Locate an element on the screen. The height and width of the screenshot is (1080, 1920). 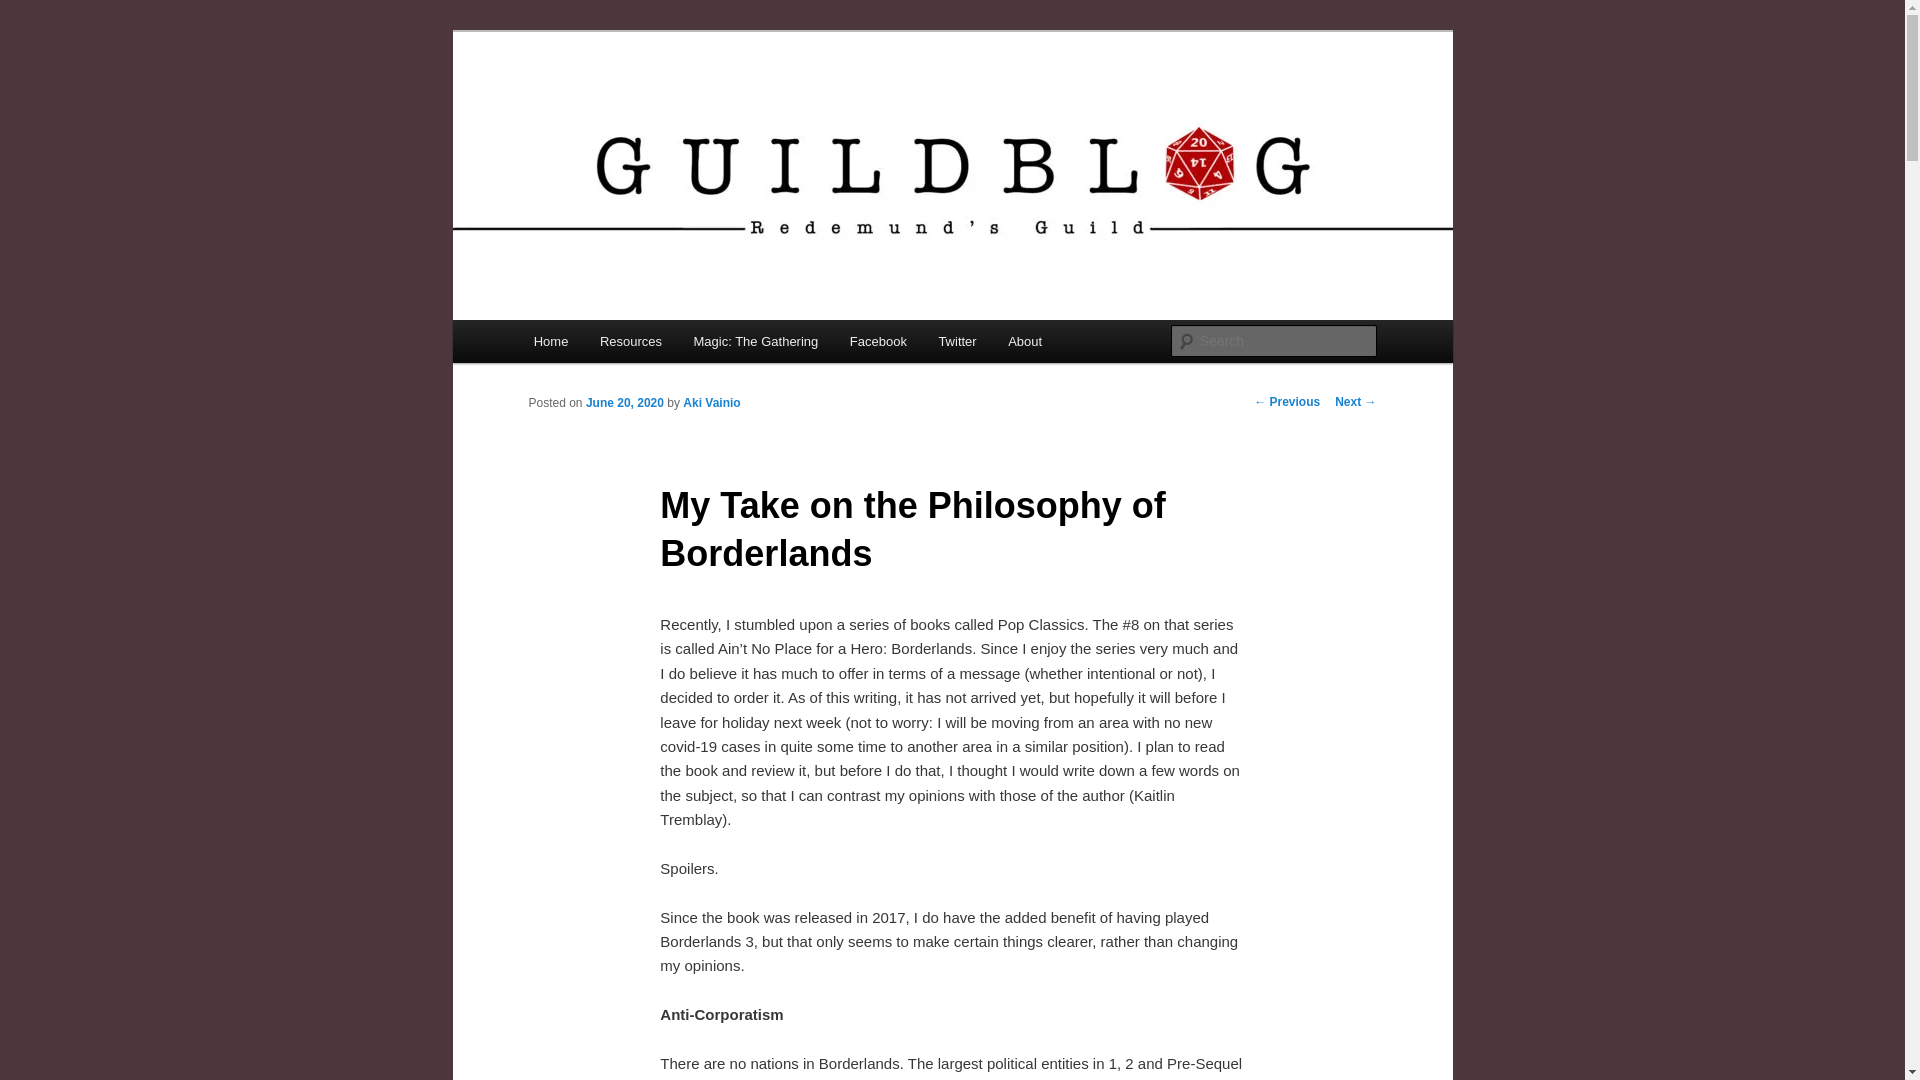
Search is located at coordinates (32, 11).